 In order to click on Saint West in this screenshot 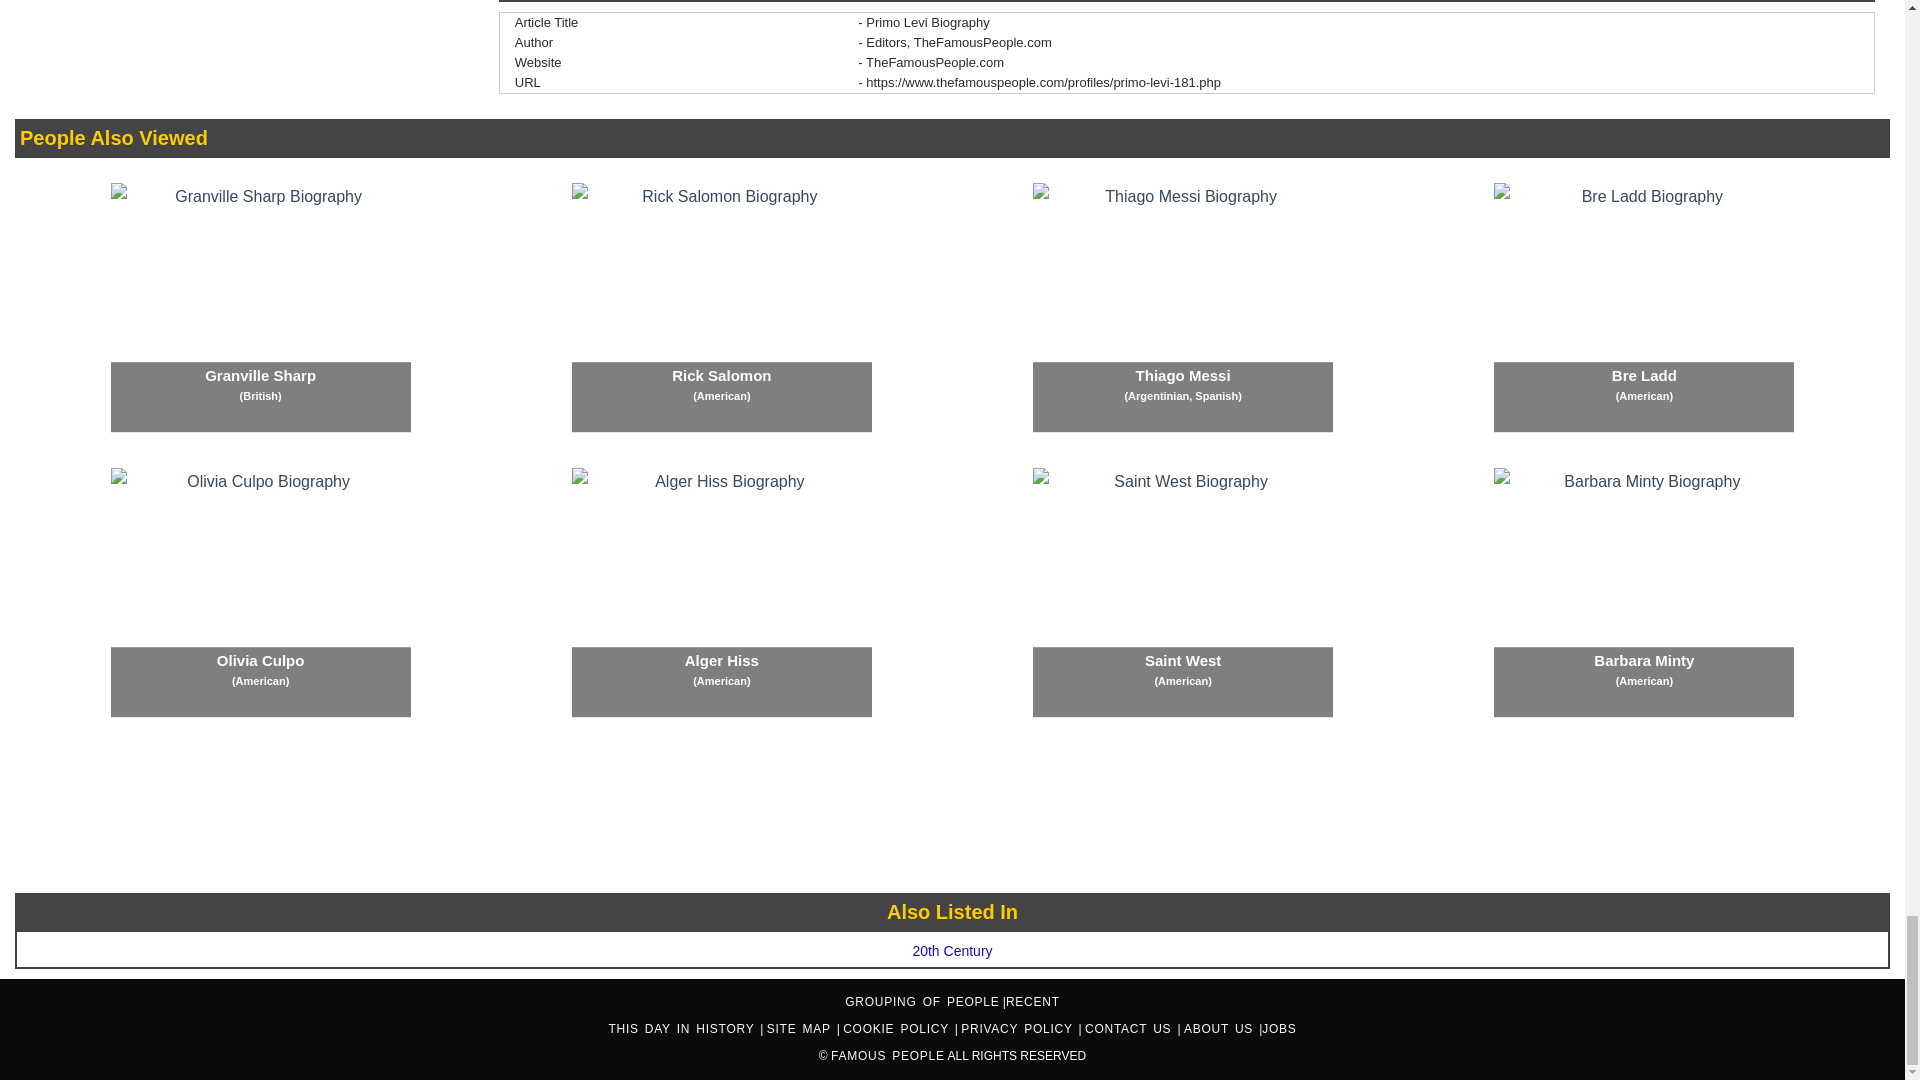, I will do `click(1182, 592)`.